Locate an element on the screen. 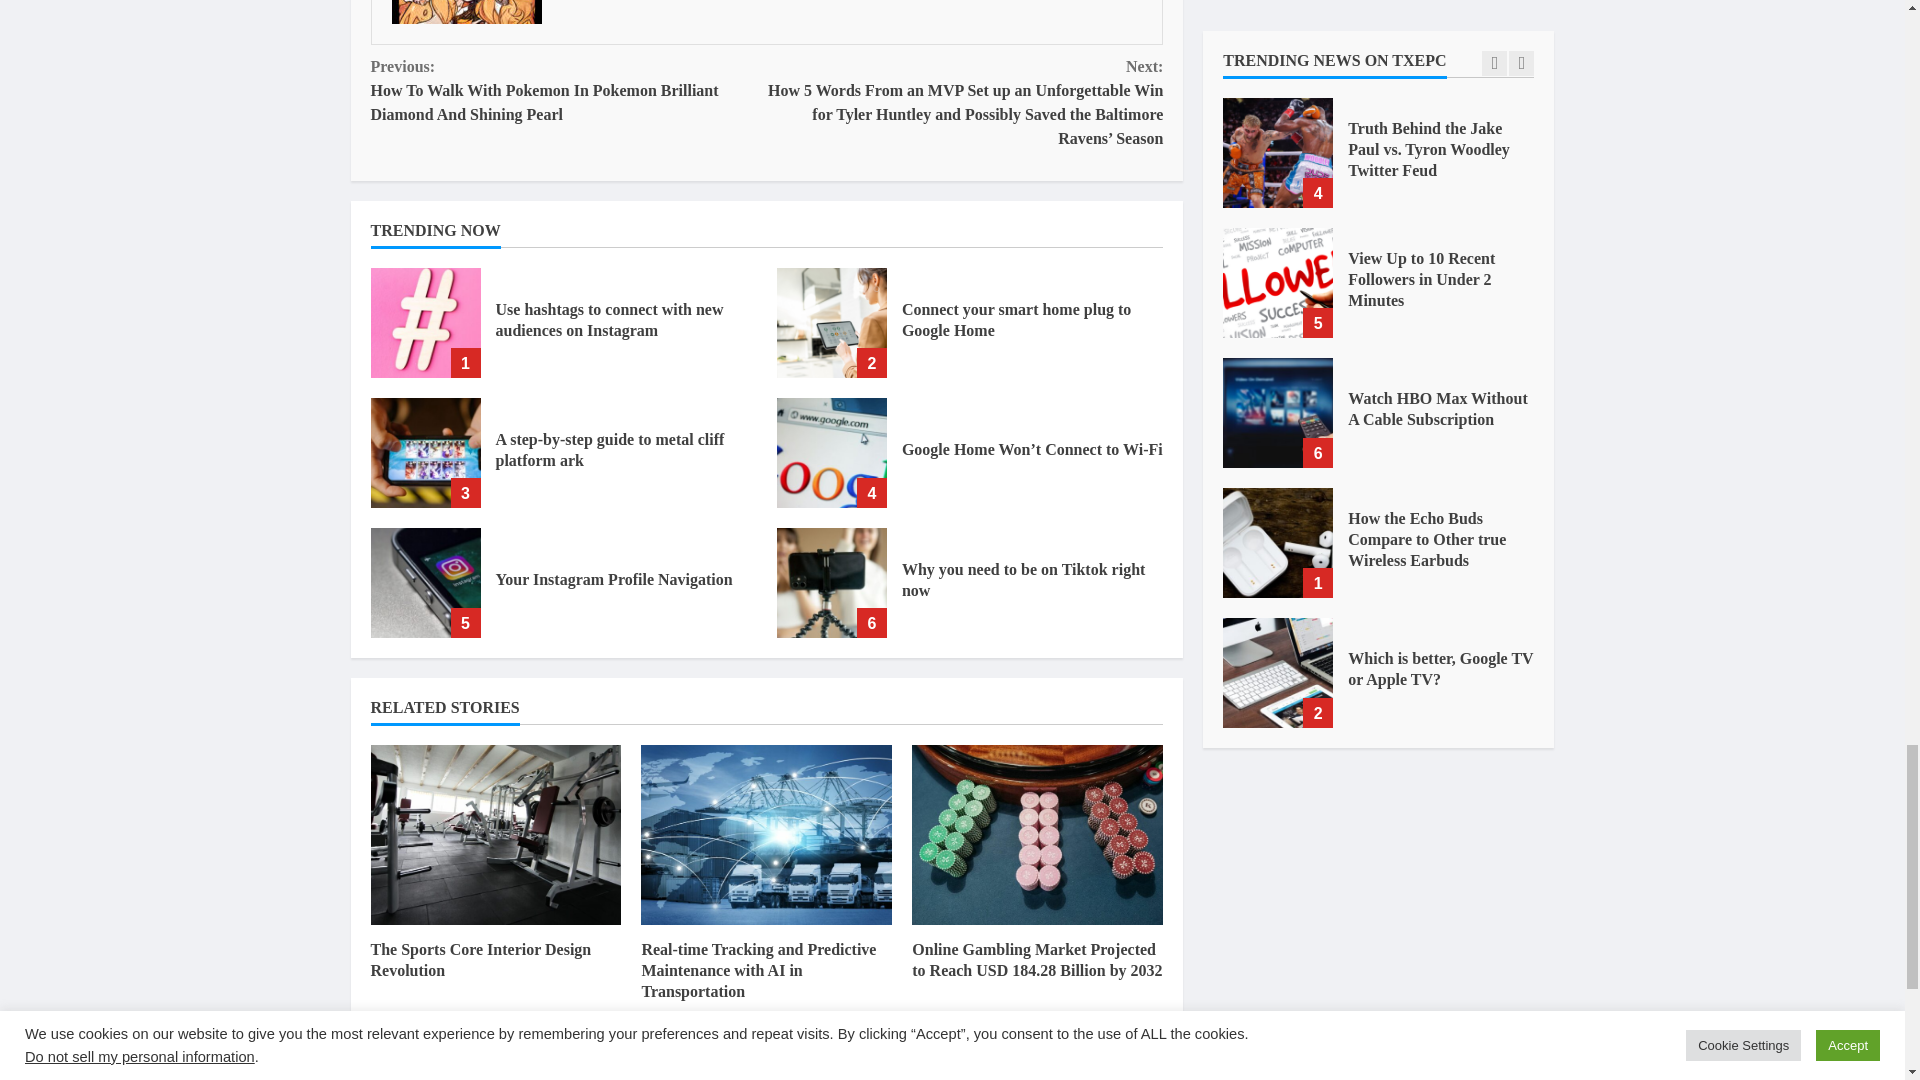 Image resolution: width=1920 pixels, height=1080 pixels. Your Instagram Profile Navigation is located at coordinates (425, 583).